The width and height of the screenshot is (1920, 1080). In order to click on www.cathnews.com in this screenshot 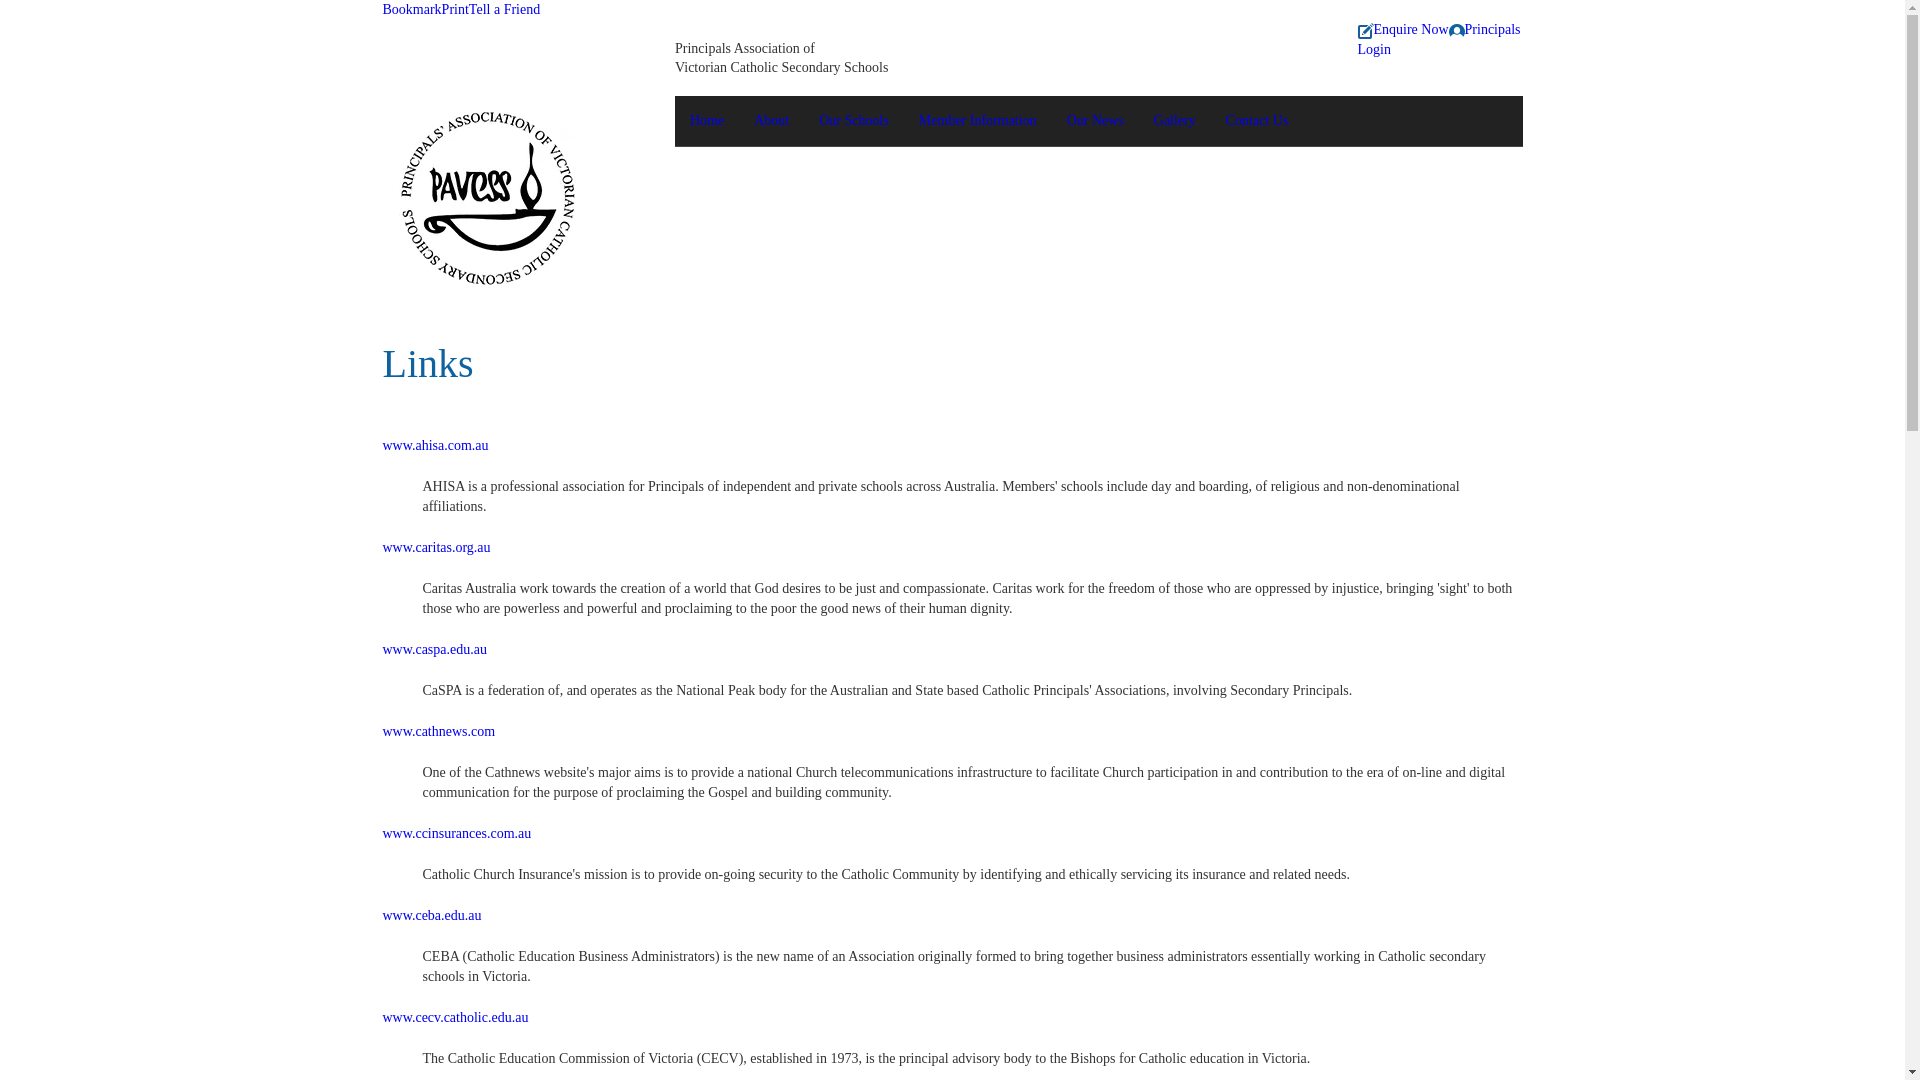, I will do `click(438, 732)`.